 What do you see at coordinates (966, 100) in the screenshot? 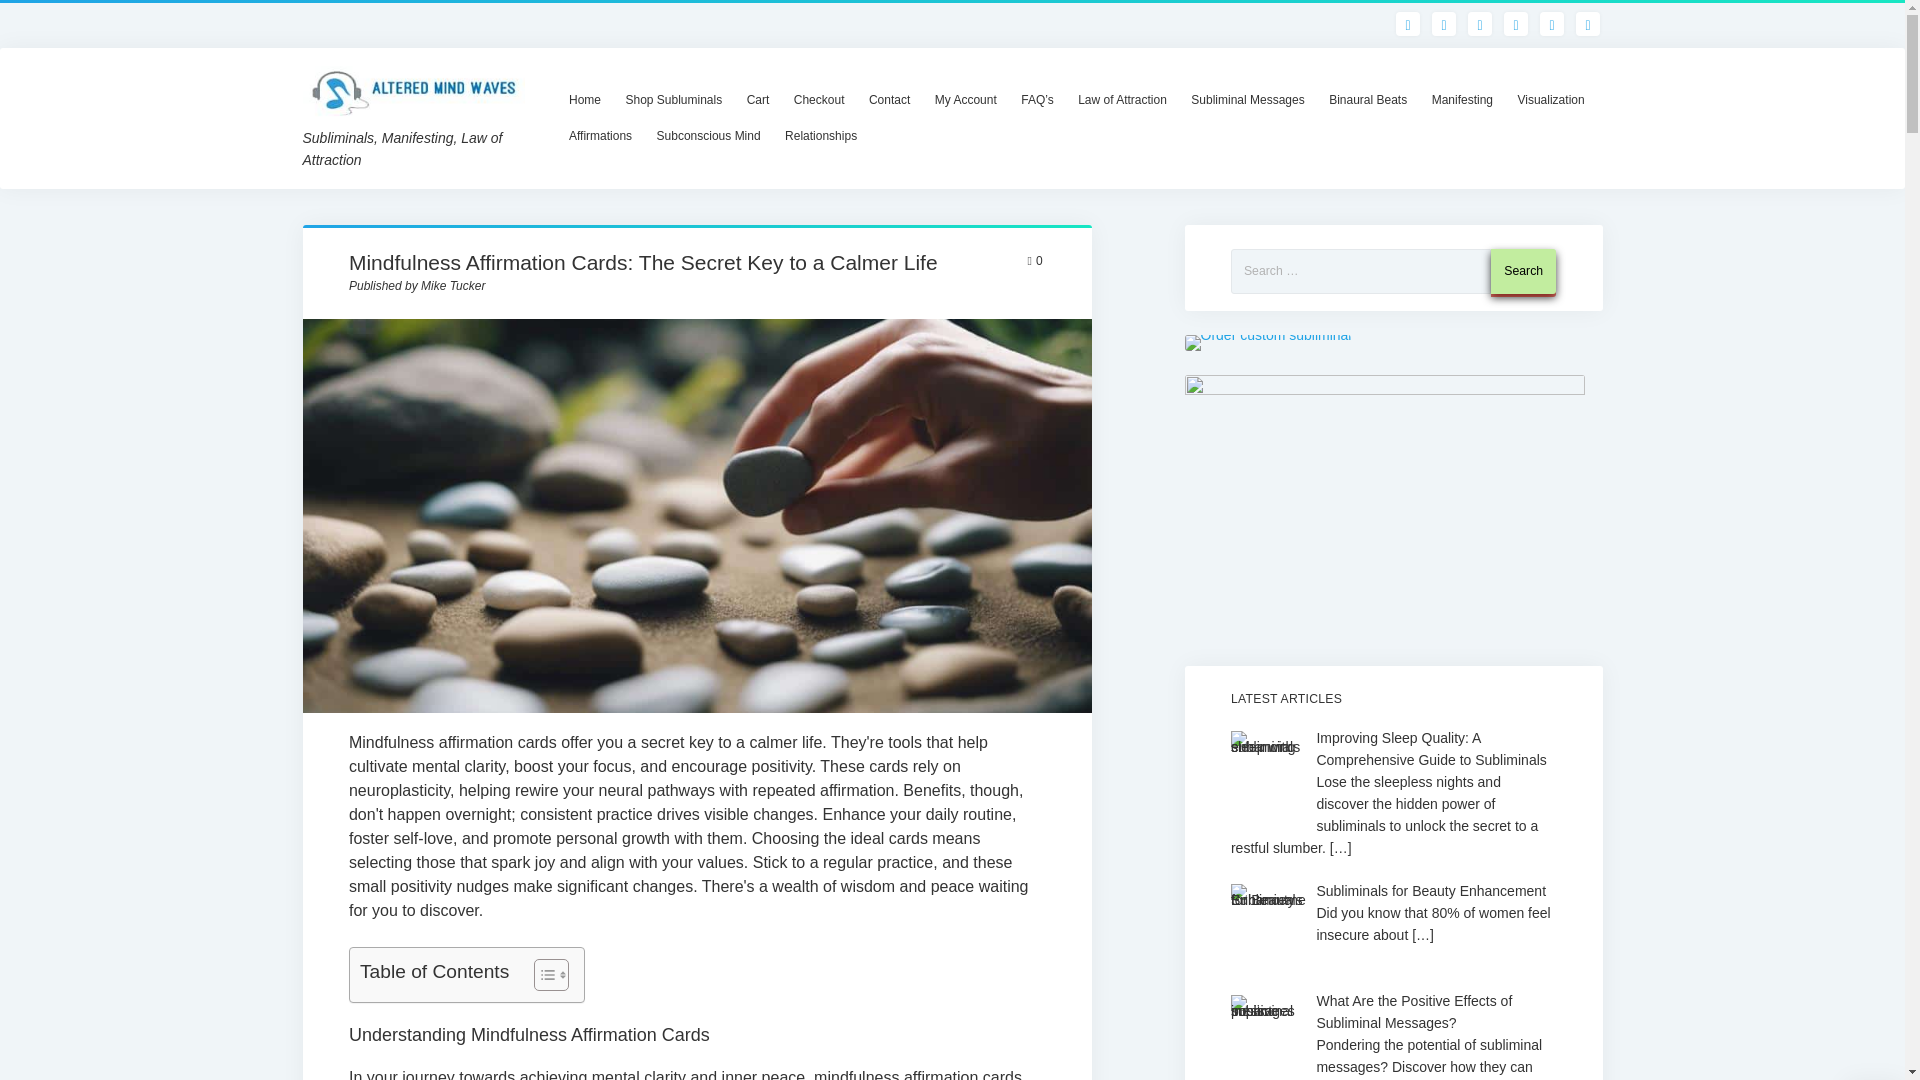
I see `My Account` at bounding box center [966, 100].